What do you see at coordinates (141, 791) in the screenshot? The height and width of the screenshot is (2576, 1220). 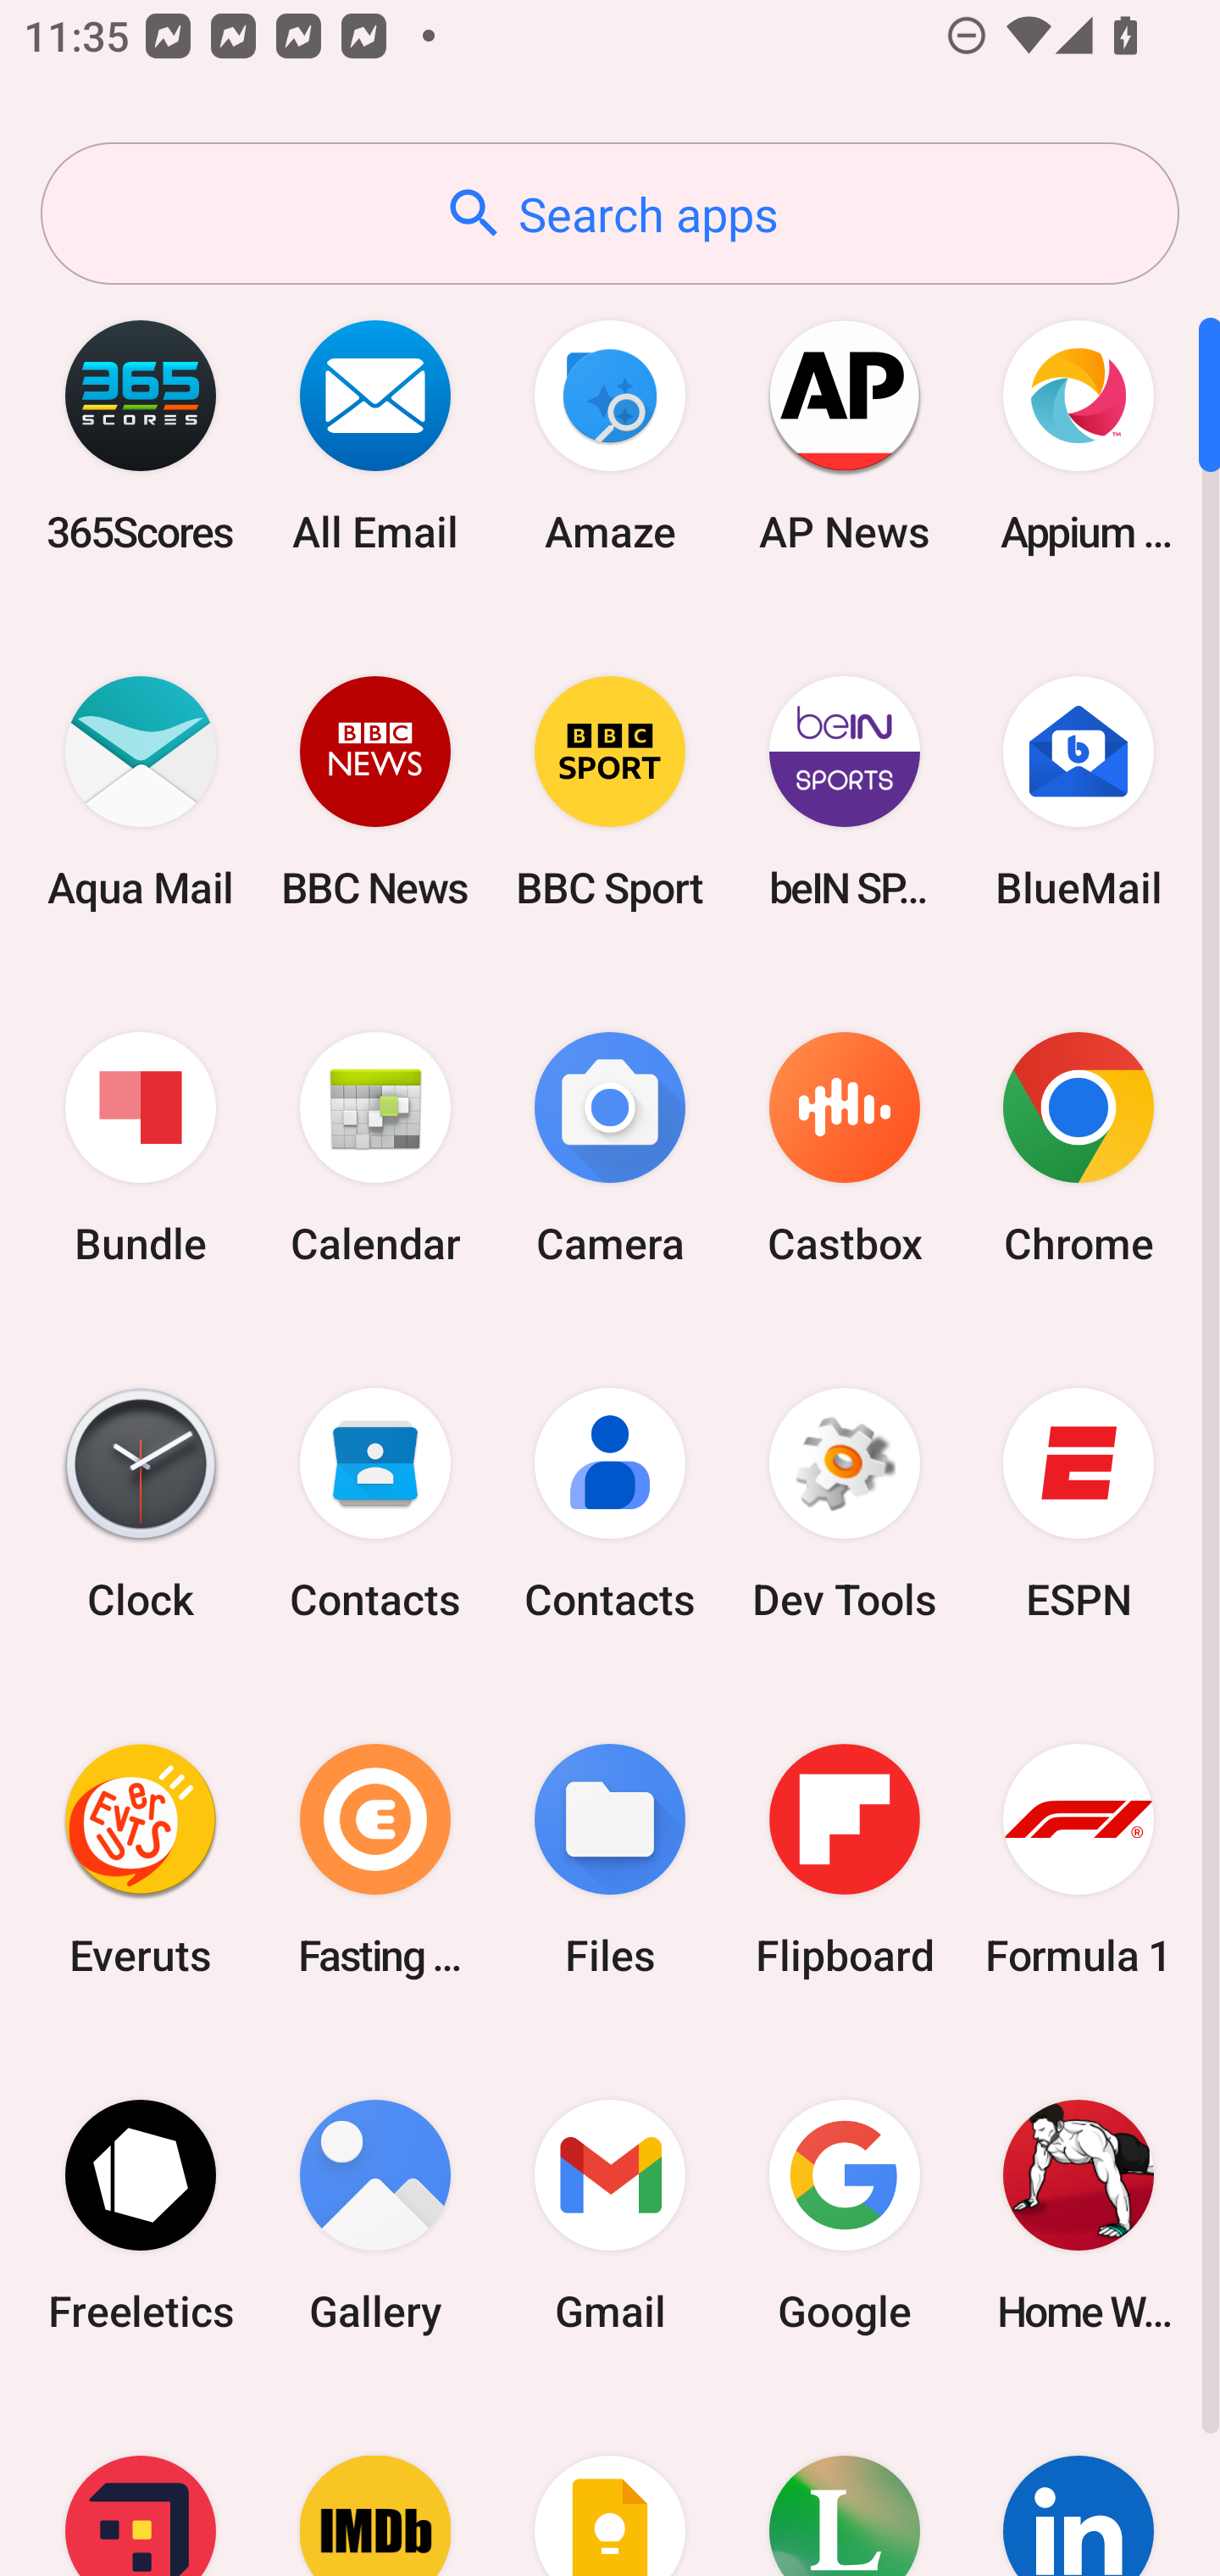 I see `Aqua Mail` at bounding box center [141, 791].